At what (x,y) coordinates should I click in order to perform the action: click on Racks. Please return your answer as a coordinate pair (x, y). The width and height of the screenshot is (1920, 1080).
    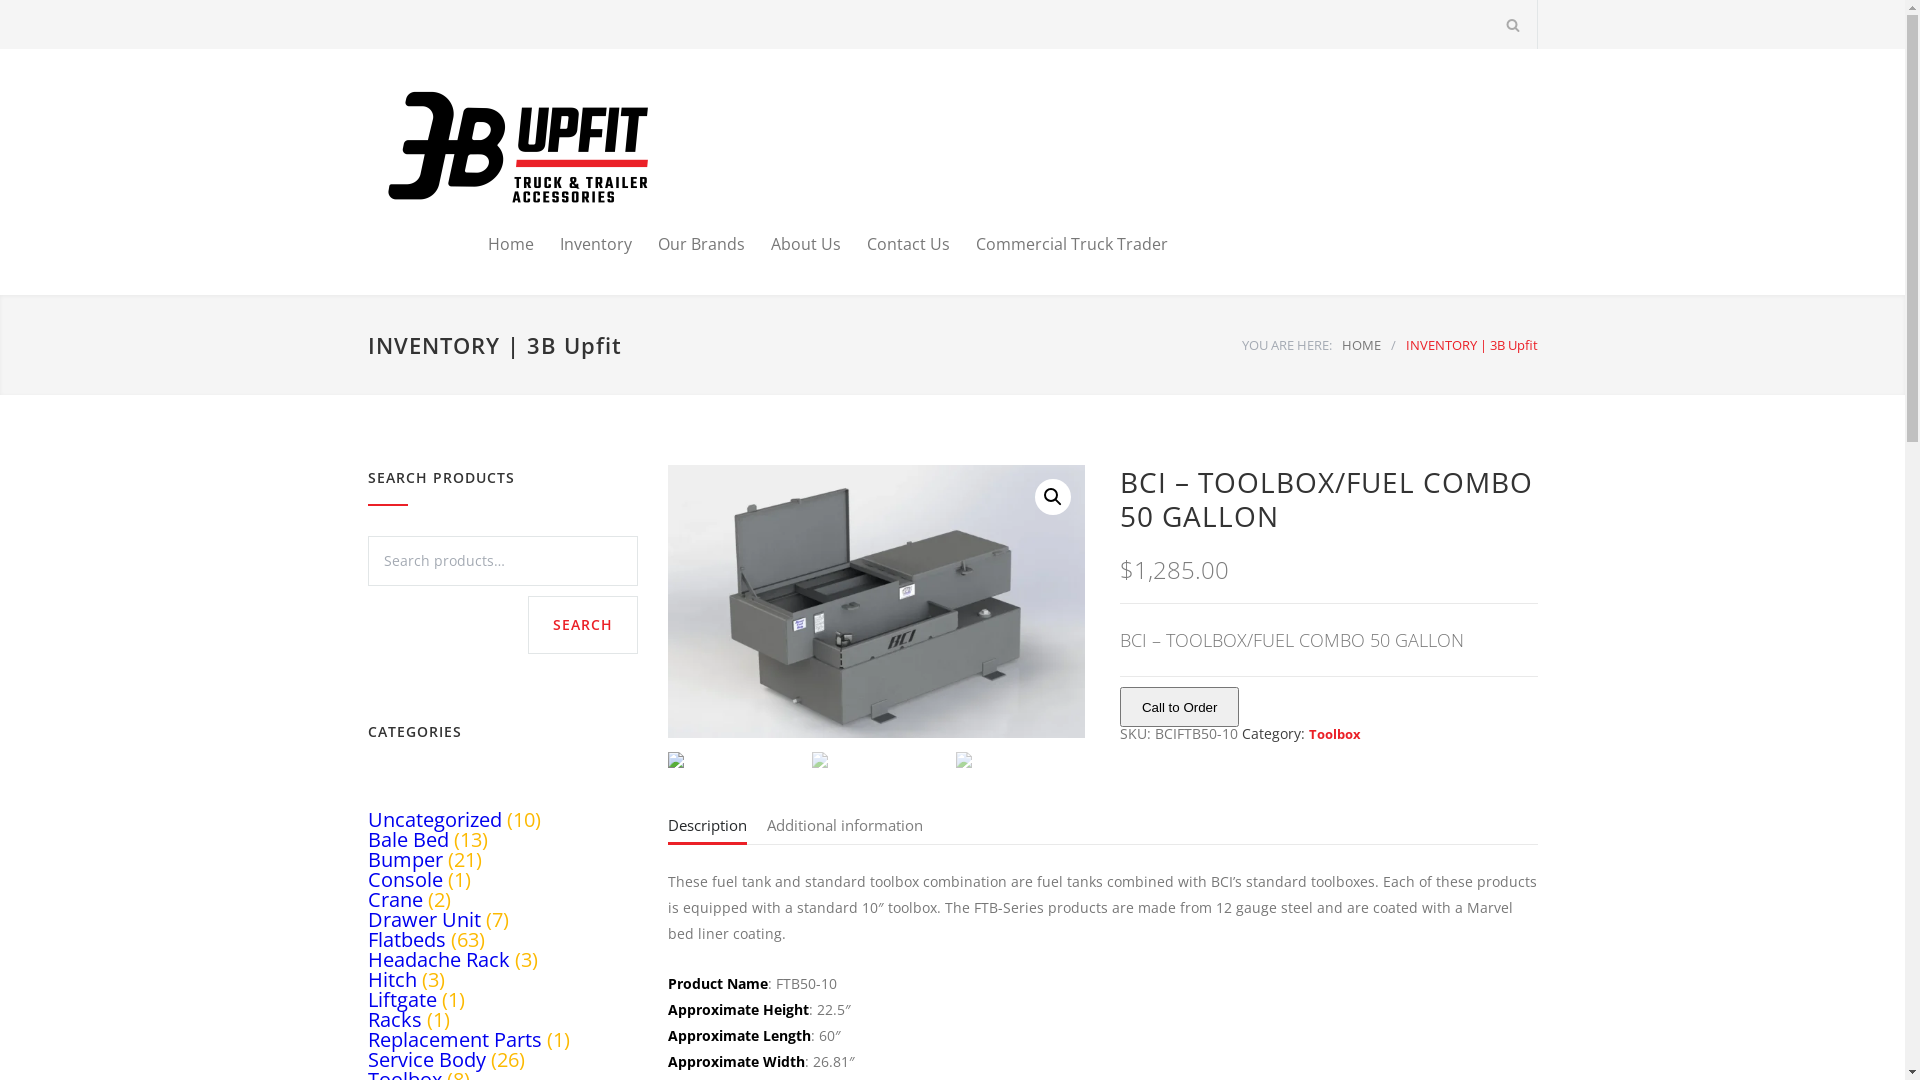
    Looking at the image, I should click on (395, 1020).